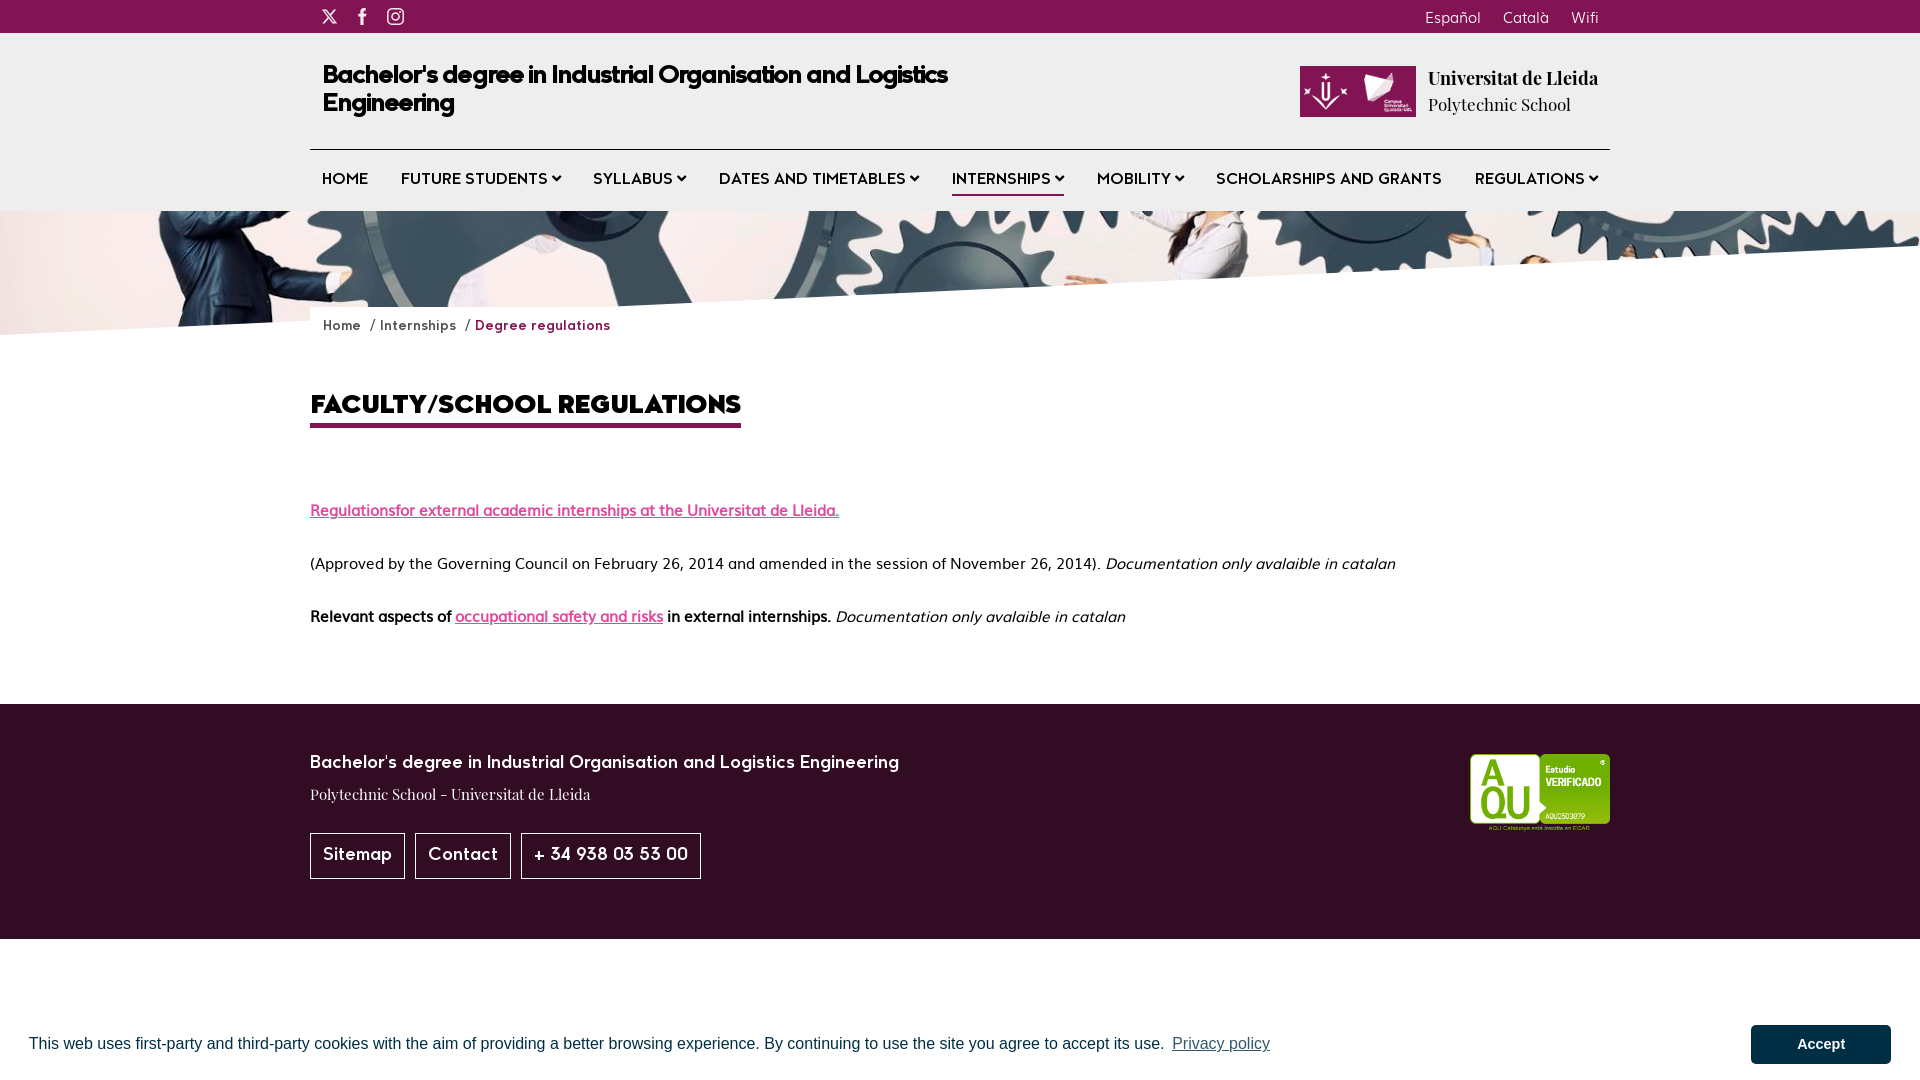 The width and height of the screenshot is (1920, 1080). What do you see at coordinates (1585, 16) in the screenshot?
I see `Wifi` at bounding box center [1585, 16].